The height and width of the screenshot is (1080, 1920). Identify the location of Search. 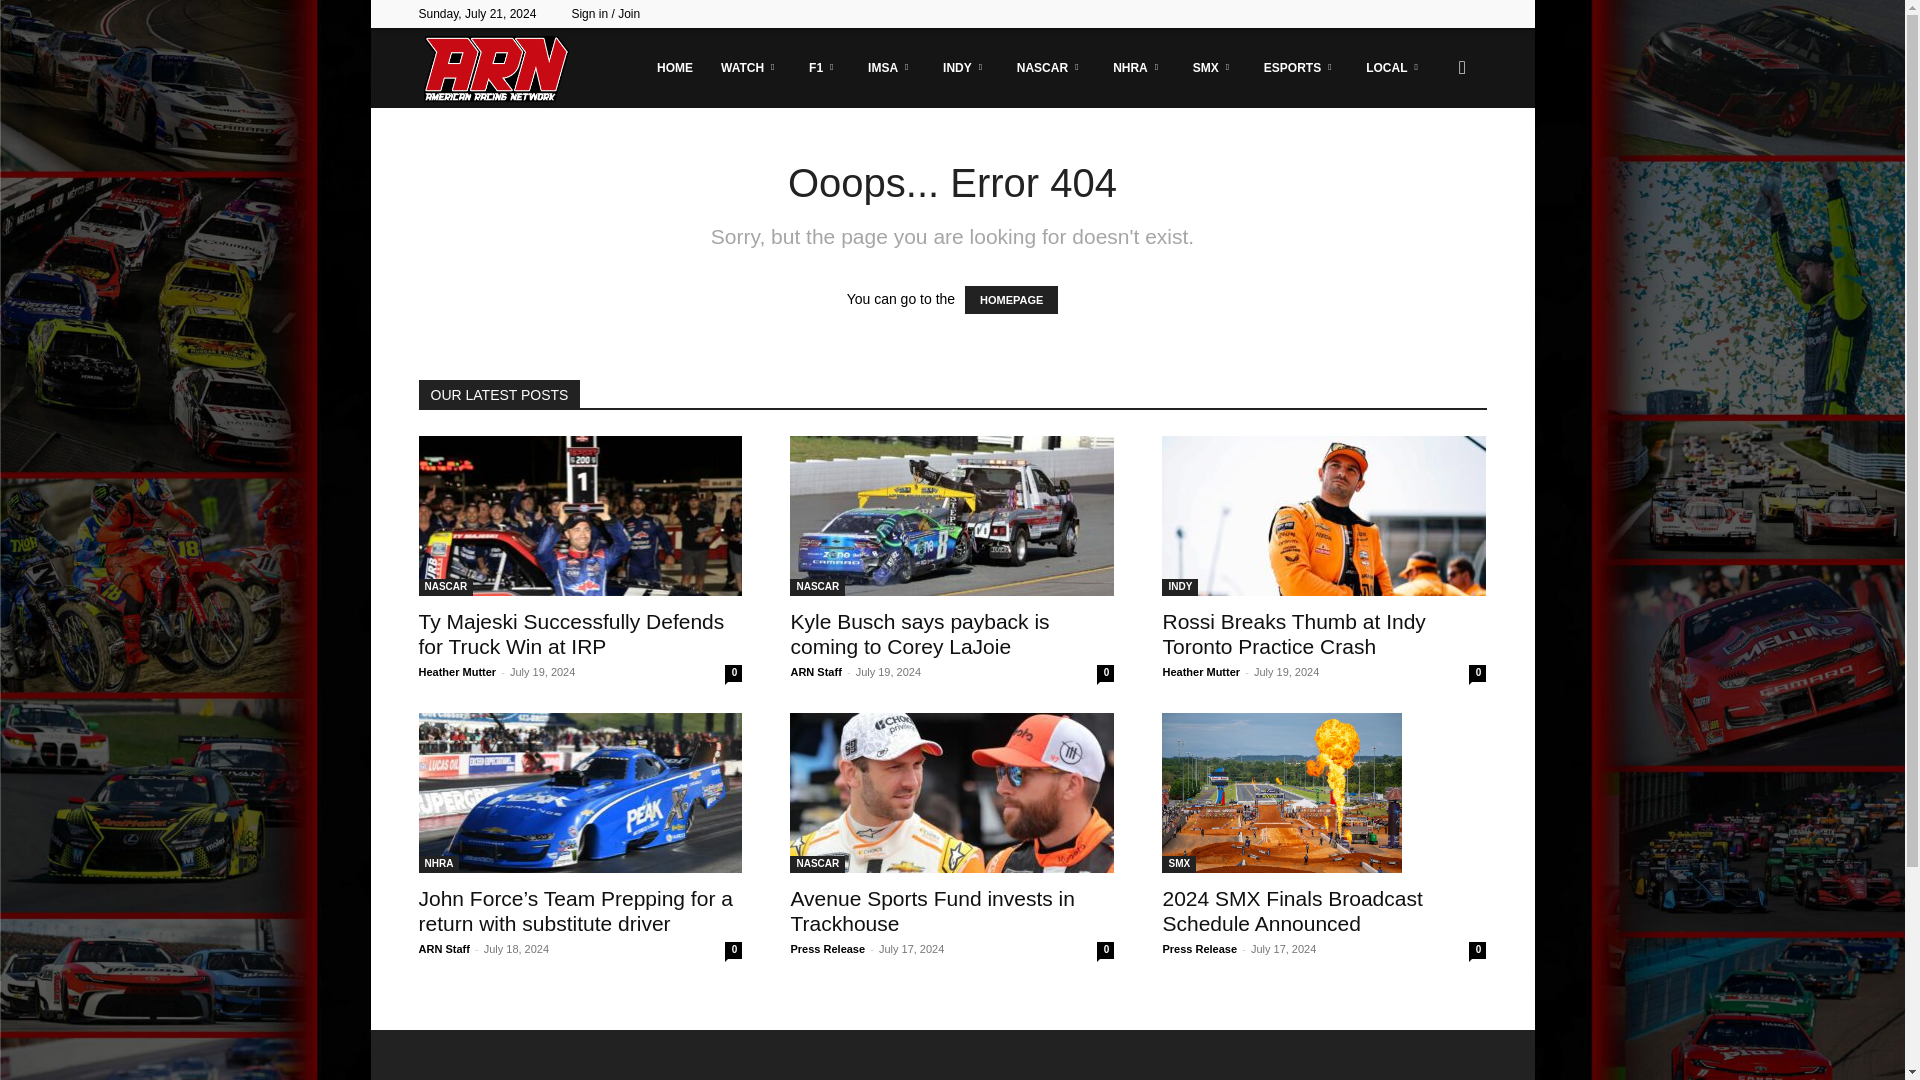
(1430, 164).